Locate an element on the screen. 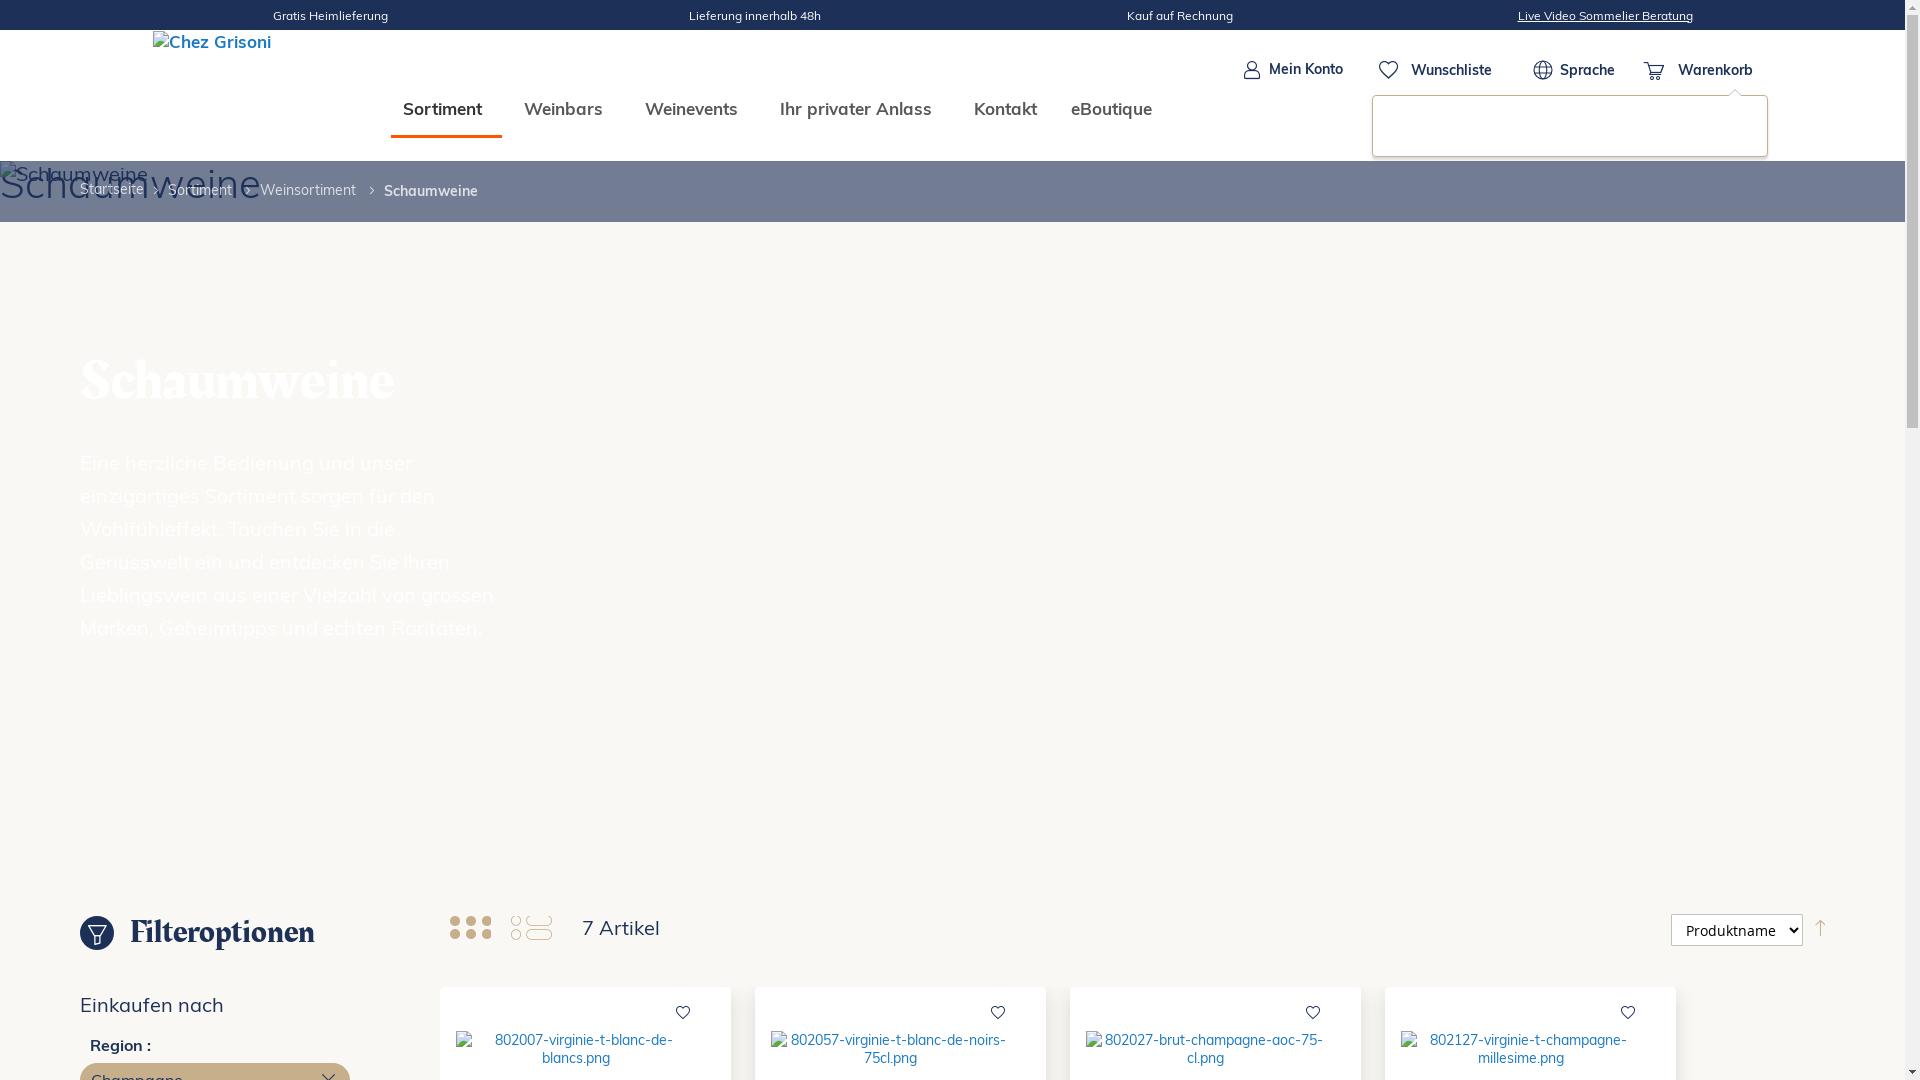  Ihr privater Anlass is located at coordinates (860, 108).